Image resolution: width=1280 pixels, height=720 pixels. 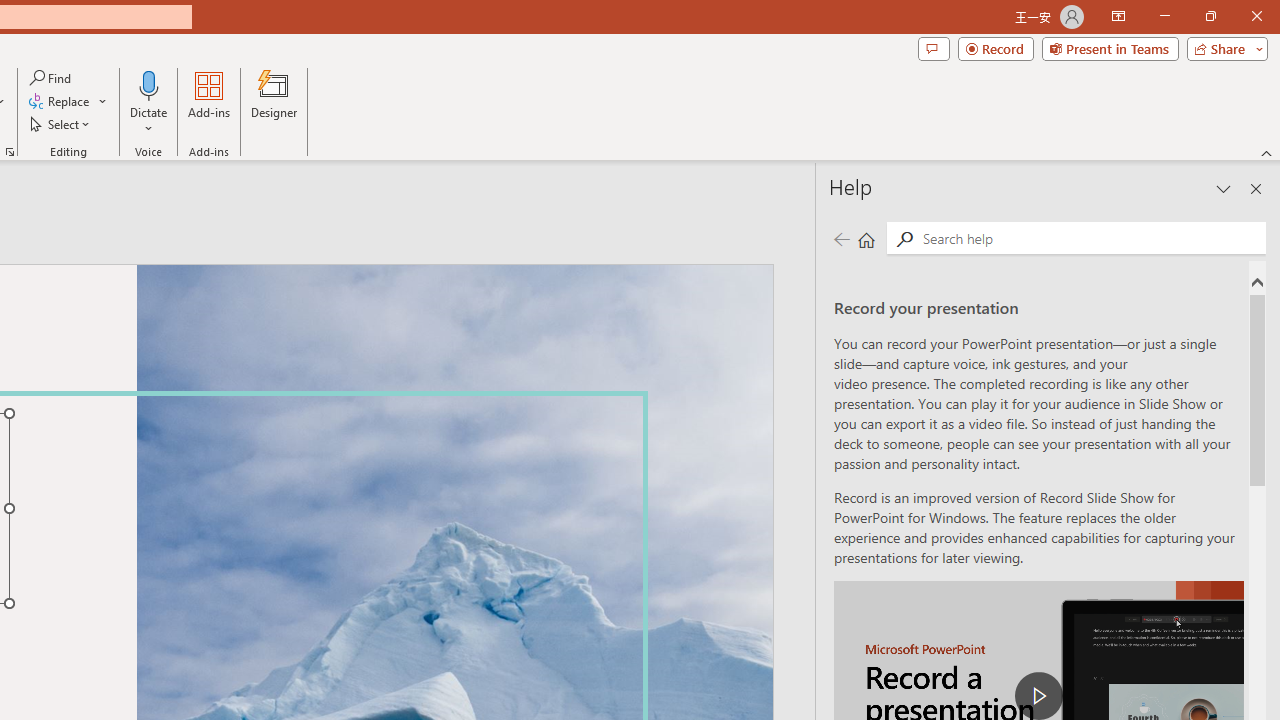 I want to click on play Record a Presentation, so click(x=1038, y=696).